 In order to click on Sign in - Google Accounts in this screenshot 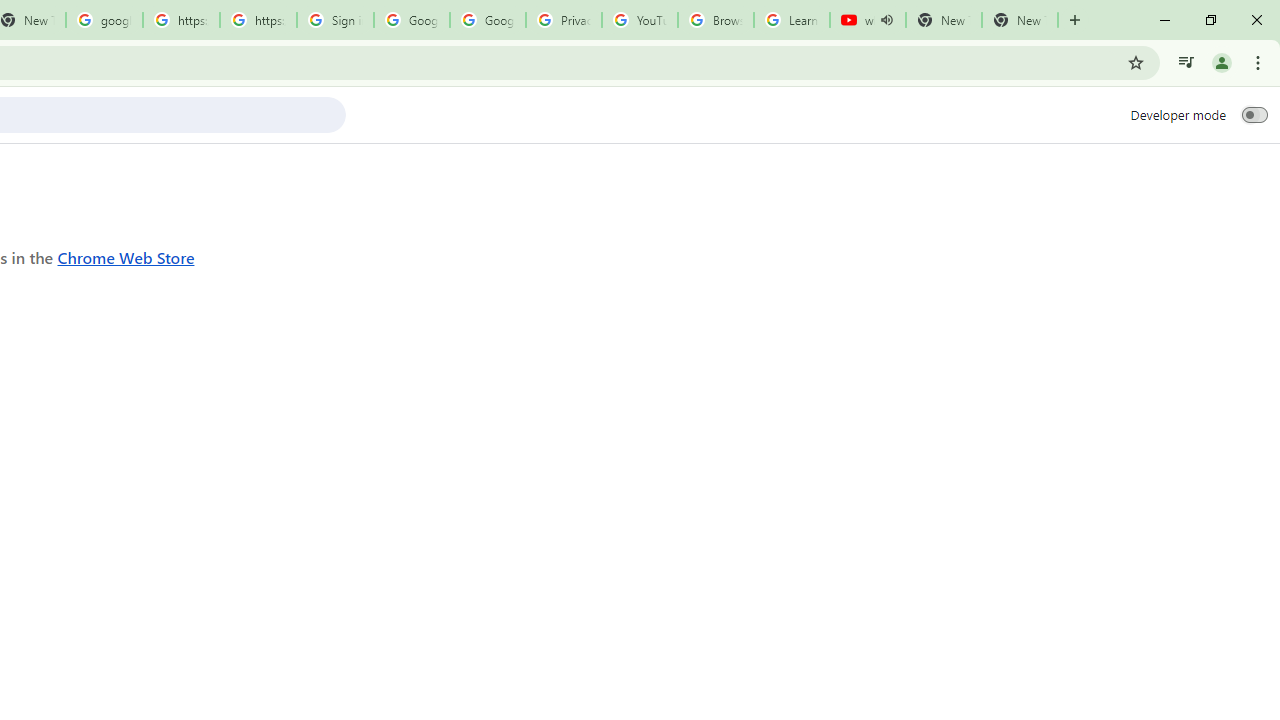, I will do `click(335, 20)`.